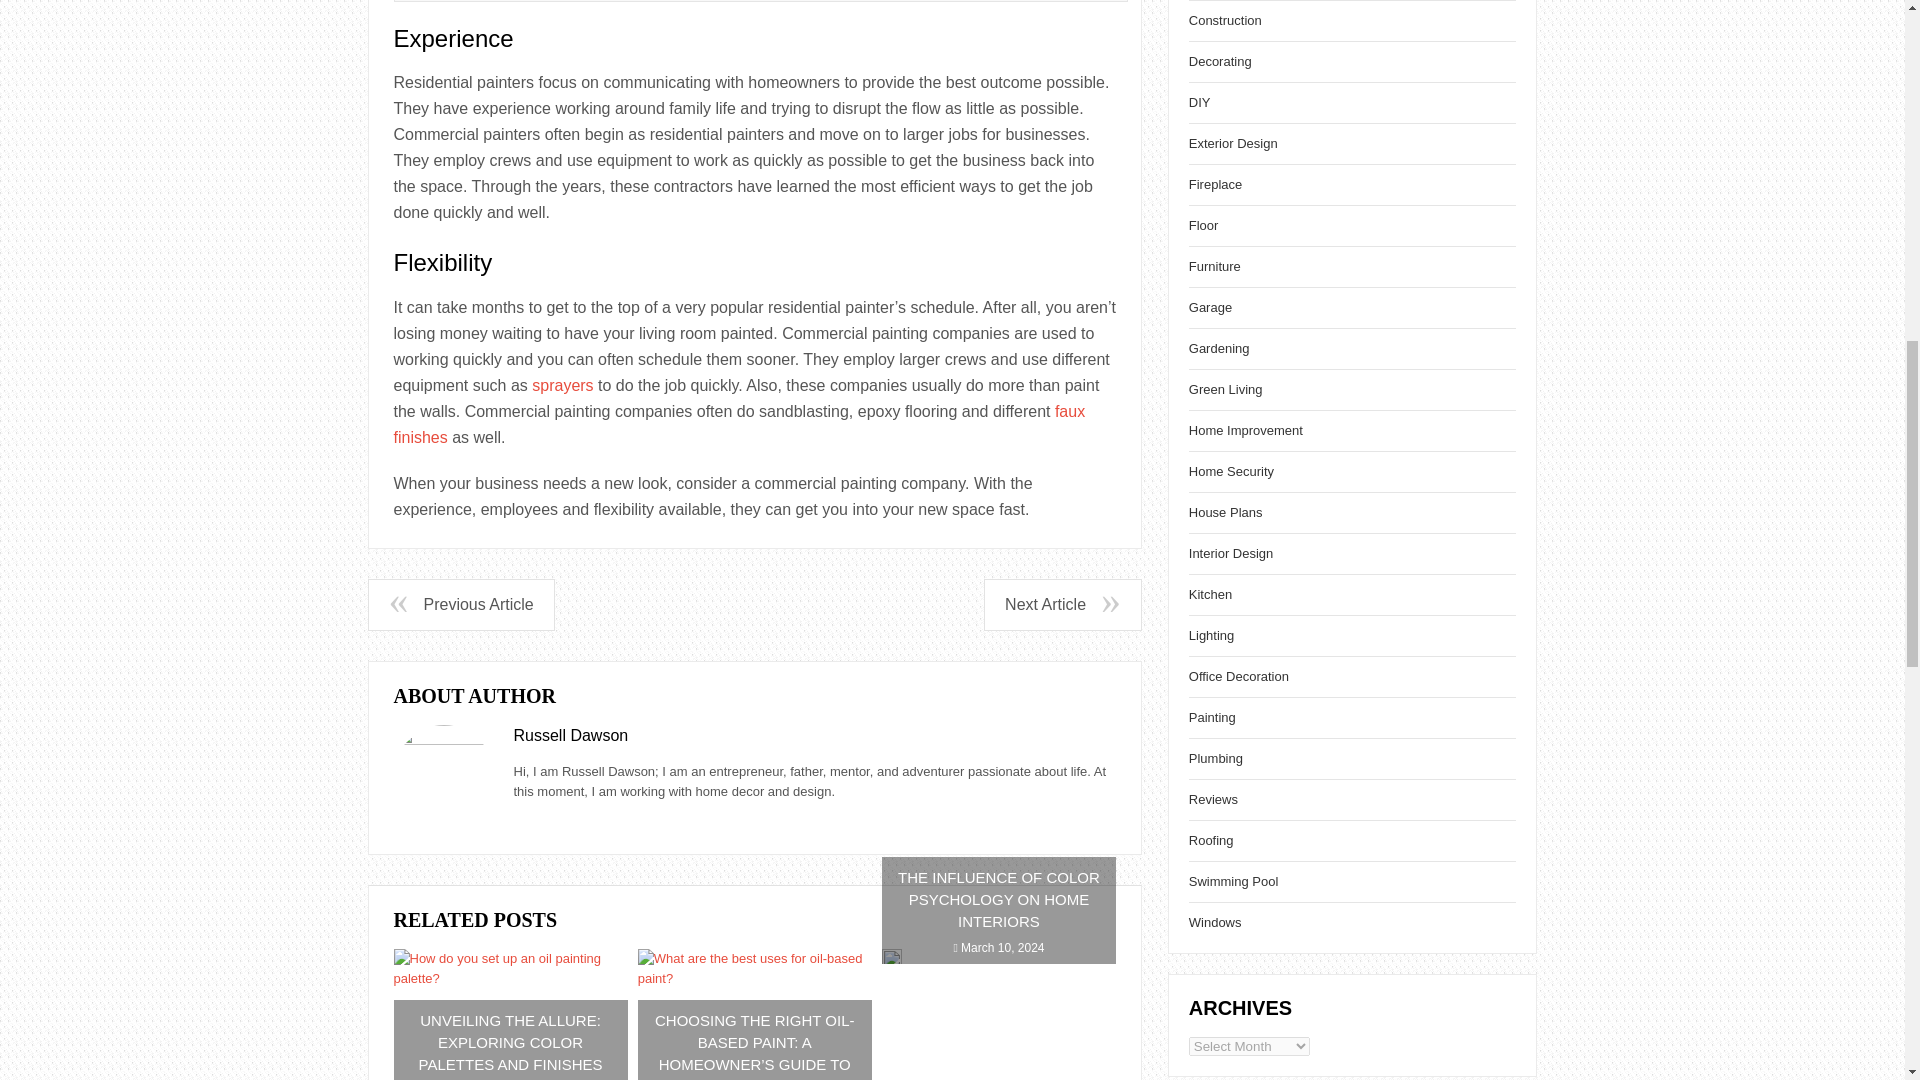  What do you see at coordinates (460, 604) in the screenshot?
I see `Previous Article` at bounding box center [460, 604].